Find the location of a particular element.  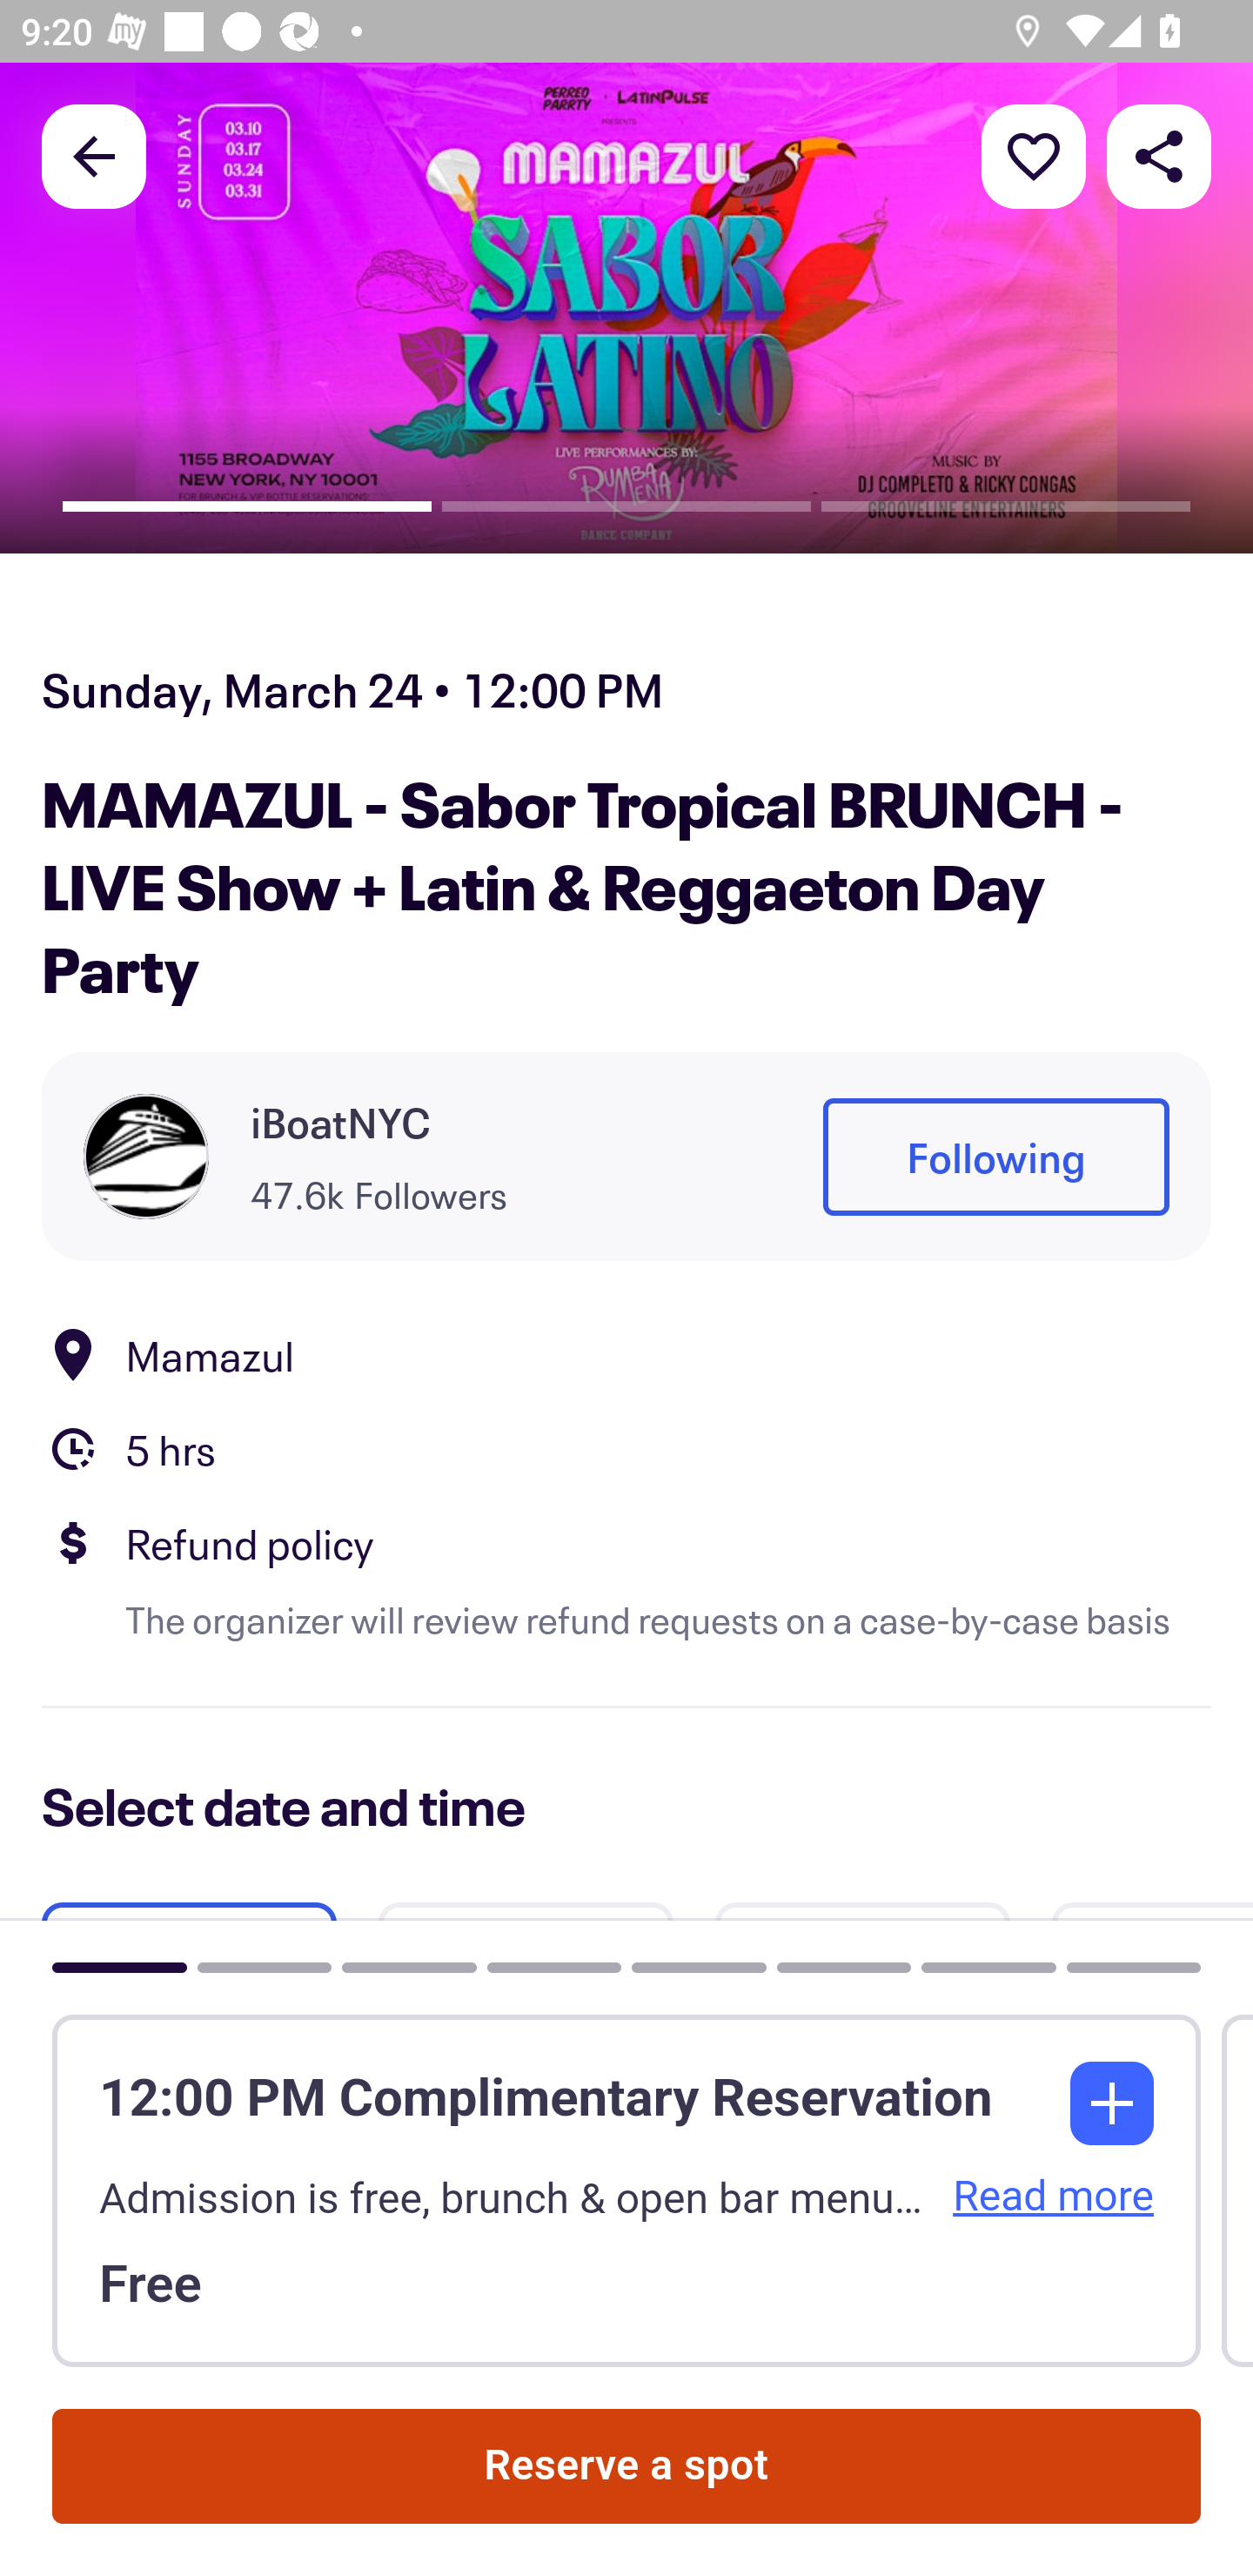

Following is located at coordinates (995, 1157).